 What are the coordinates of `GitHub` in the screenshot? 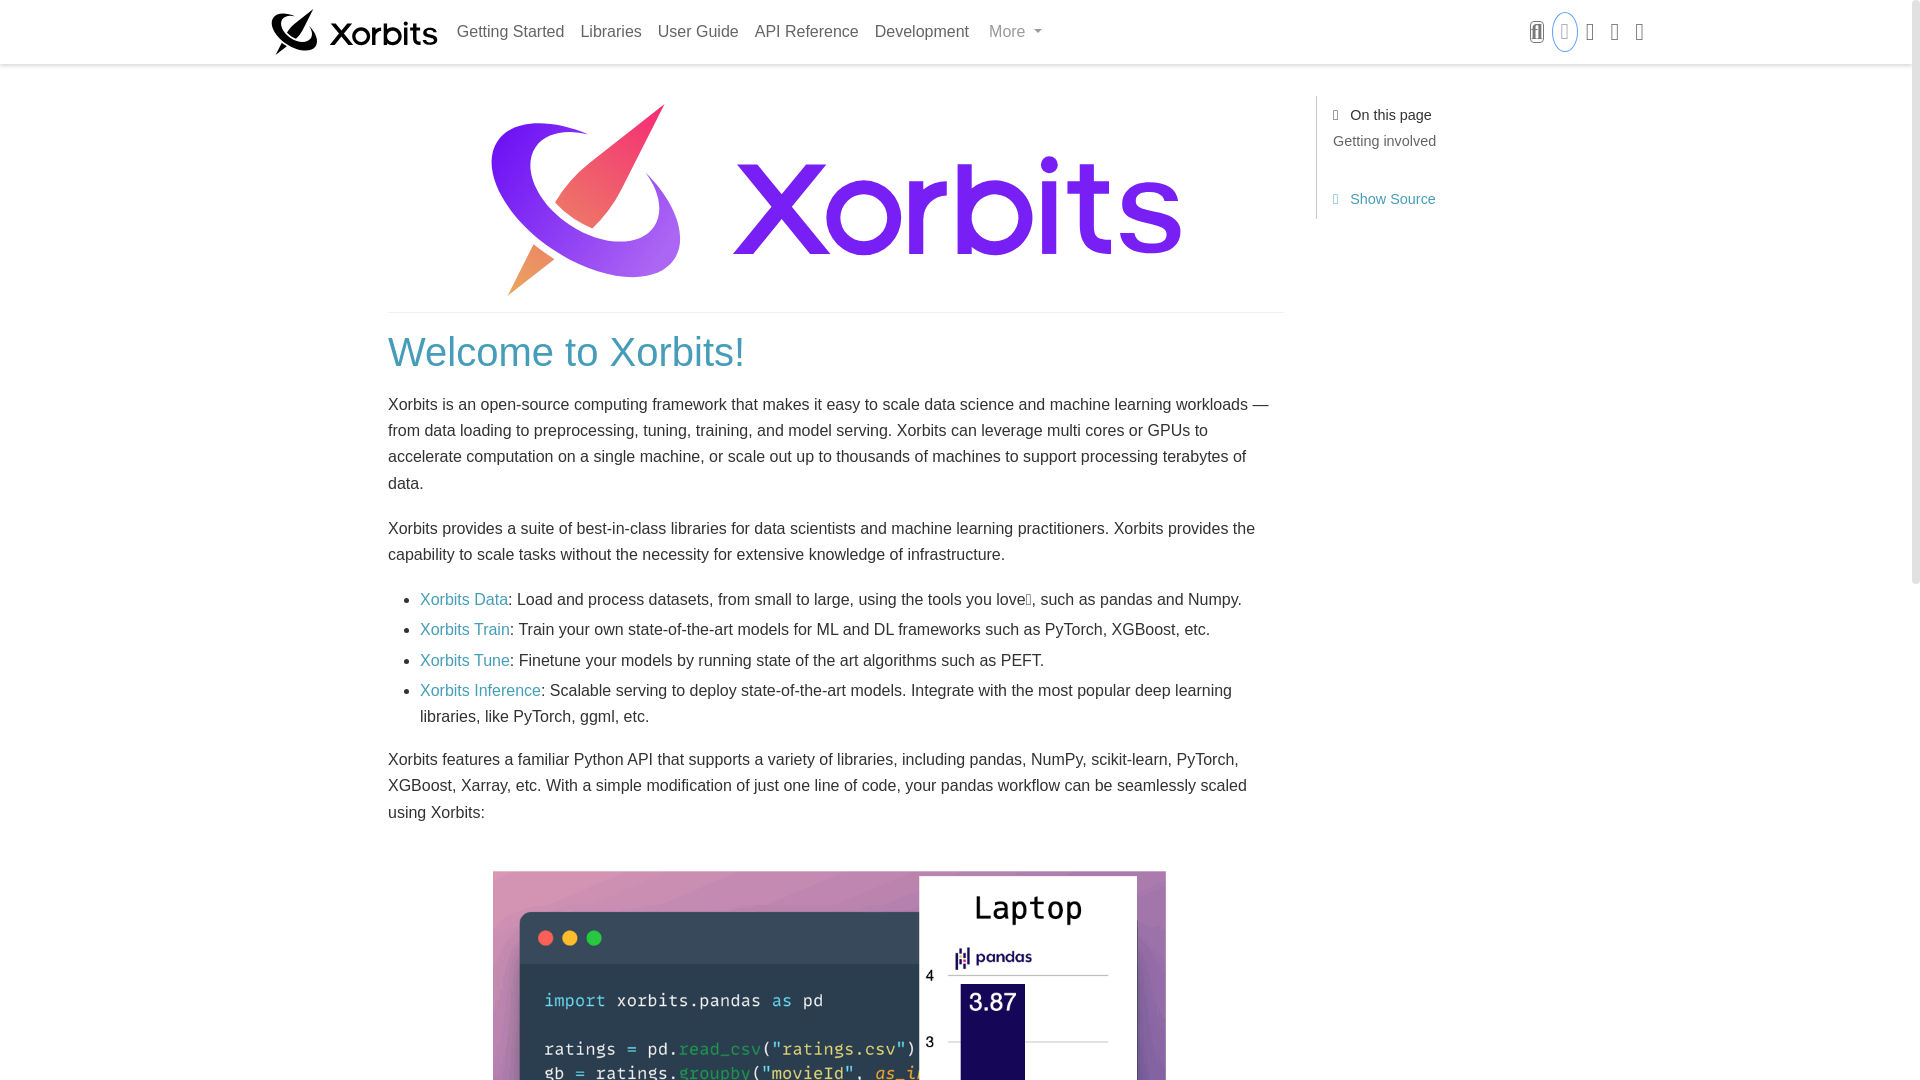 It's located at (1590, 32).